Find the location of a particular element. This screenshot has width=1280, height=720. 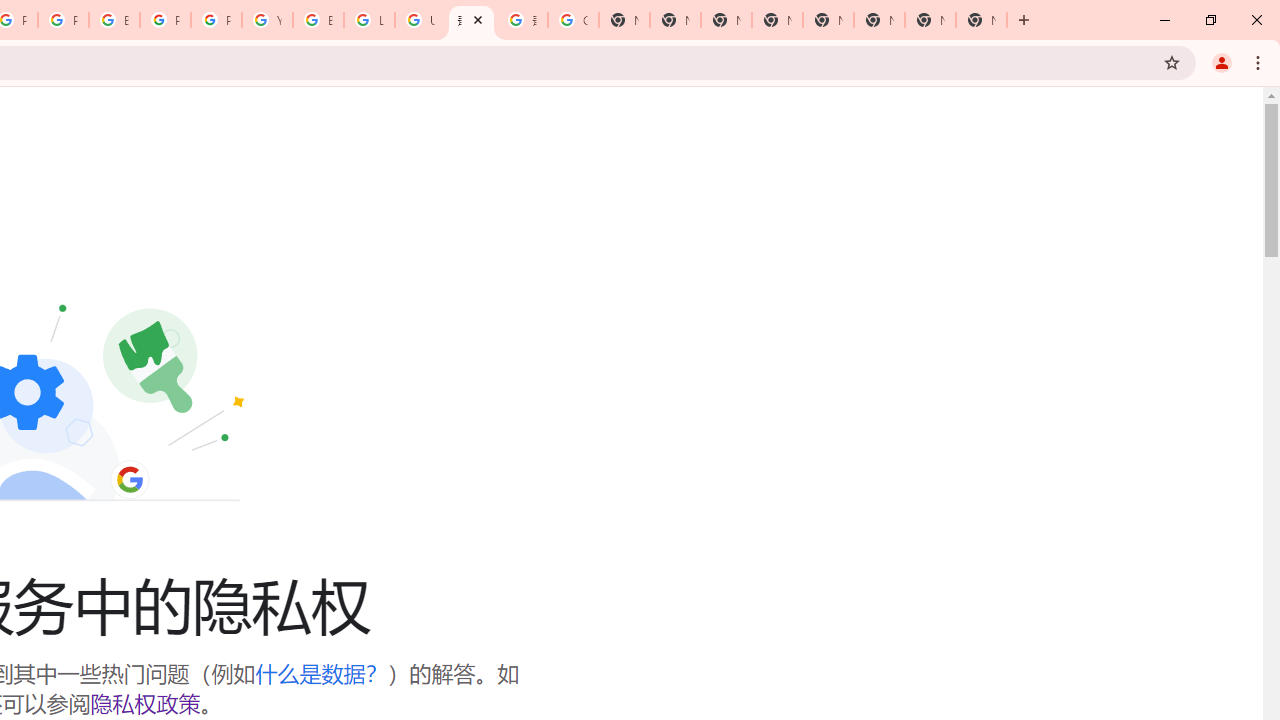

New Tab is located at coordinates (982, 20).